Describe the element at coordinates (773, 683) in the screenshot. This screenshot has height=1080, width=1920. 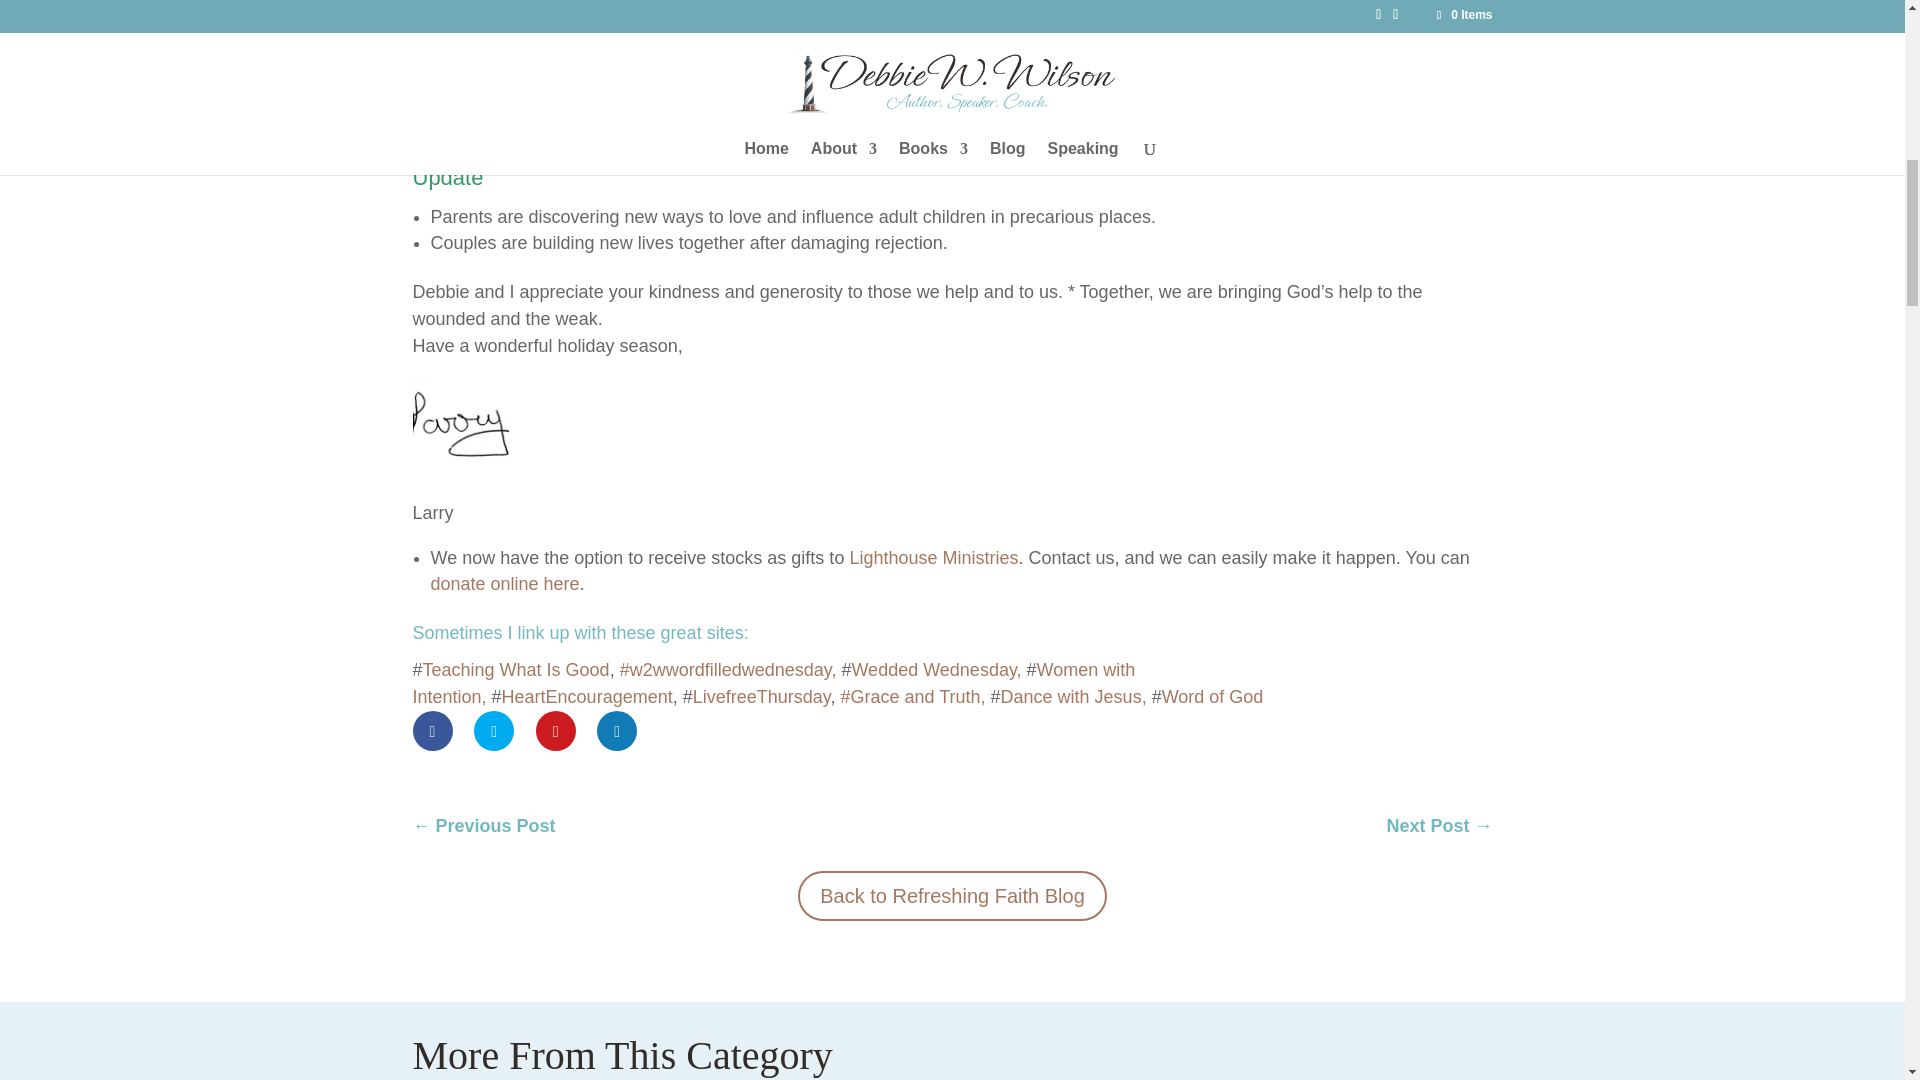
I see `Women with Intention,` at that location.